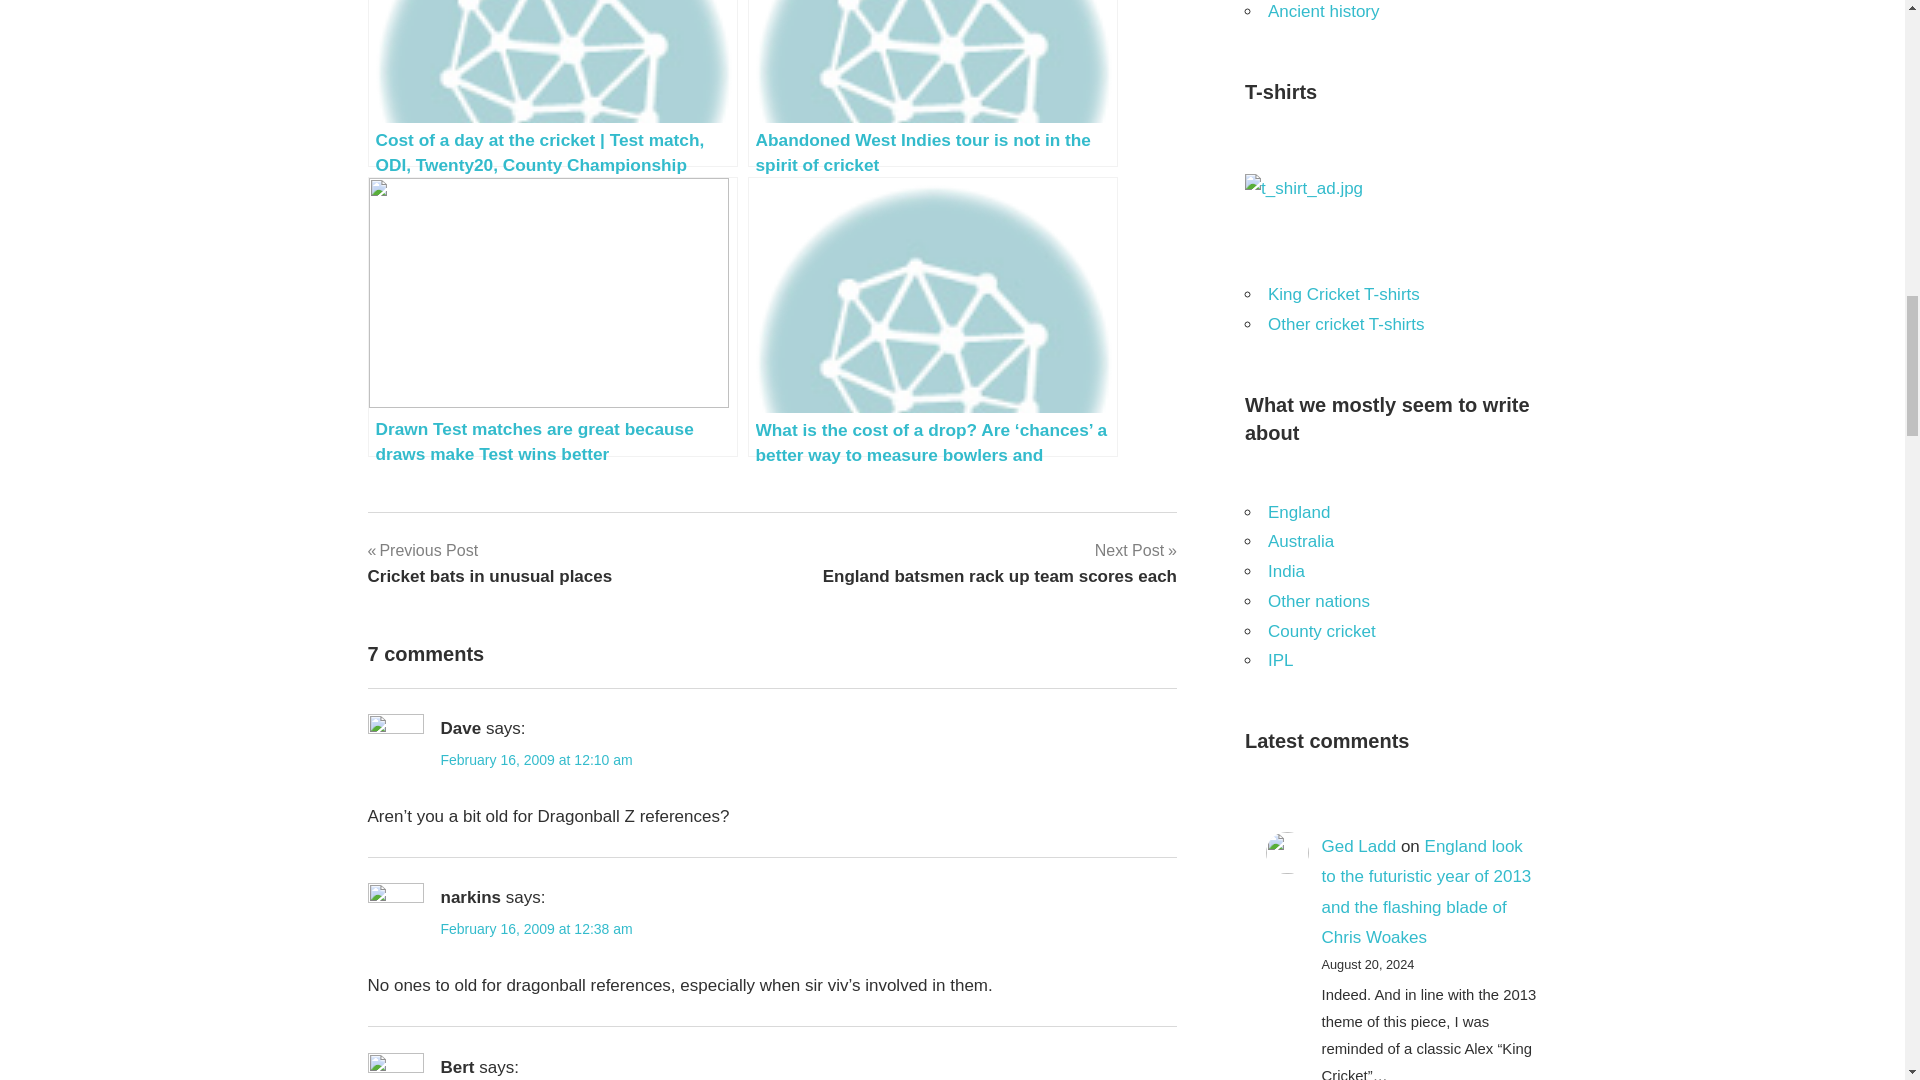  What do you see at coordinates (490, 562) in the screenshot?
I see `February 16, 2009 at 12:38 am` at bounding box center [490, 562].